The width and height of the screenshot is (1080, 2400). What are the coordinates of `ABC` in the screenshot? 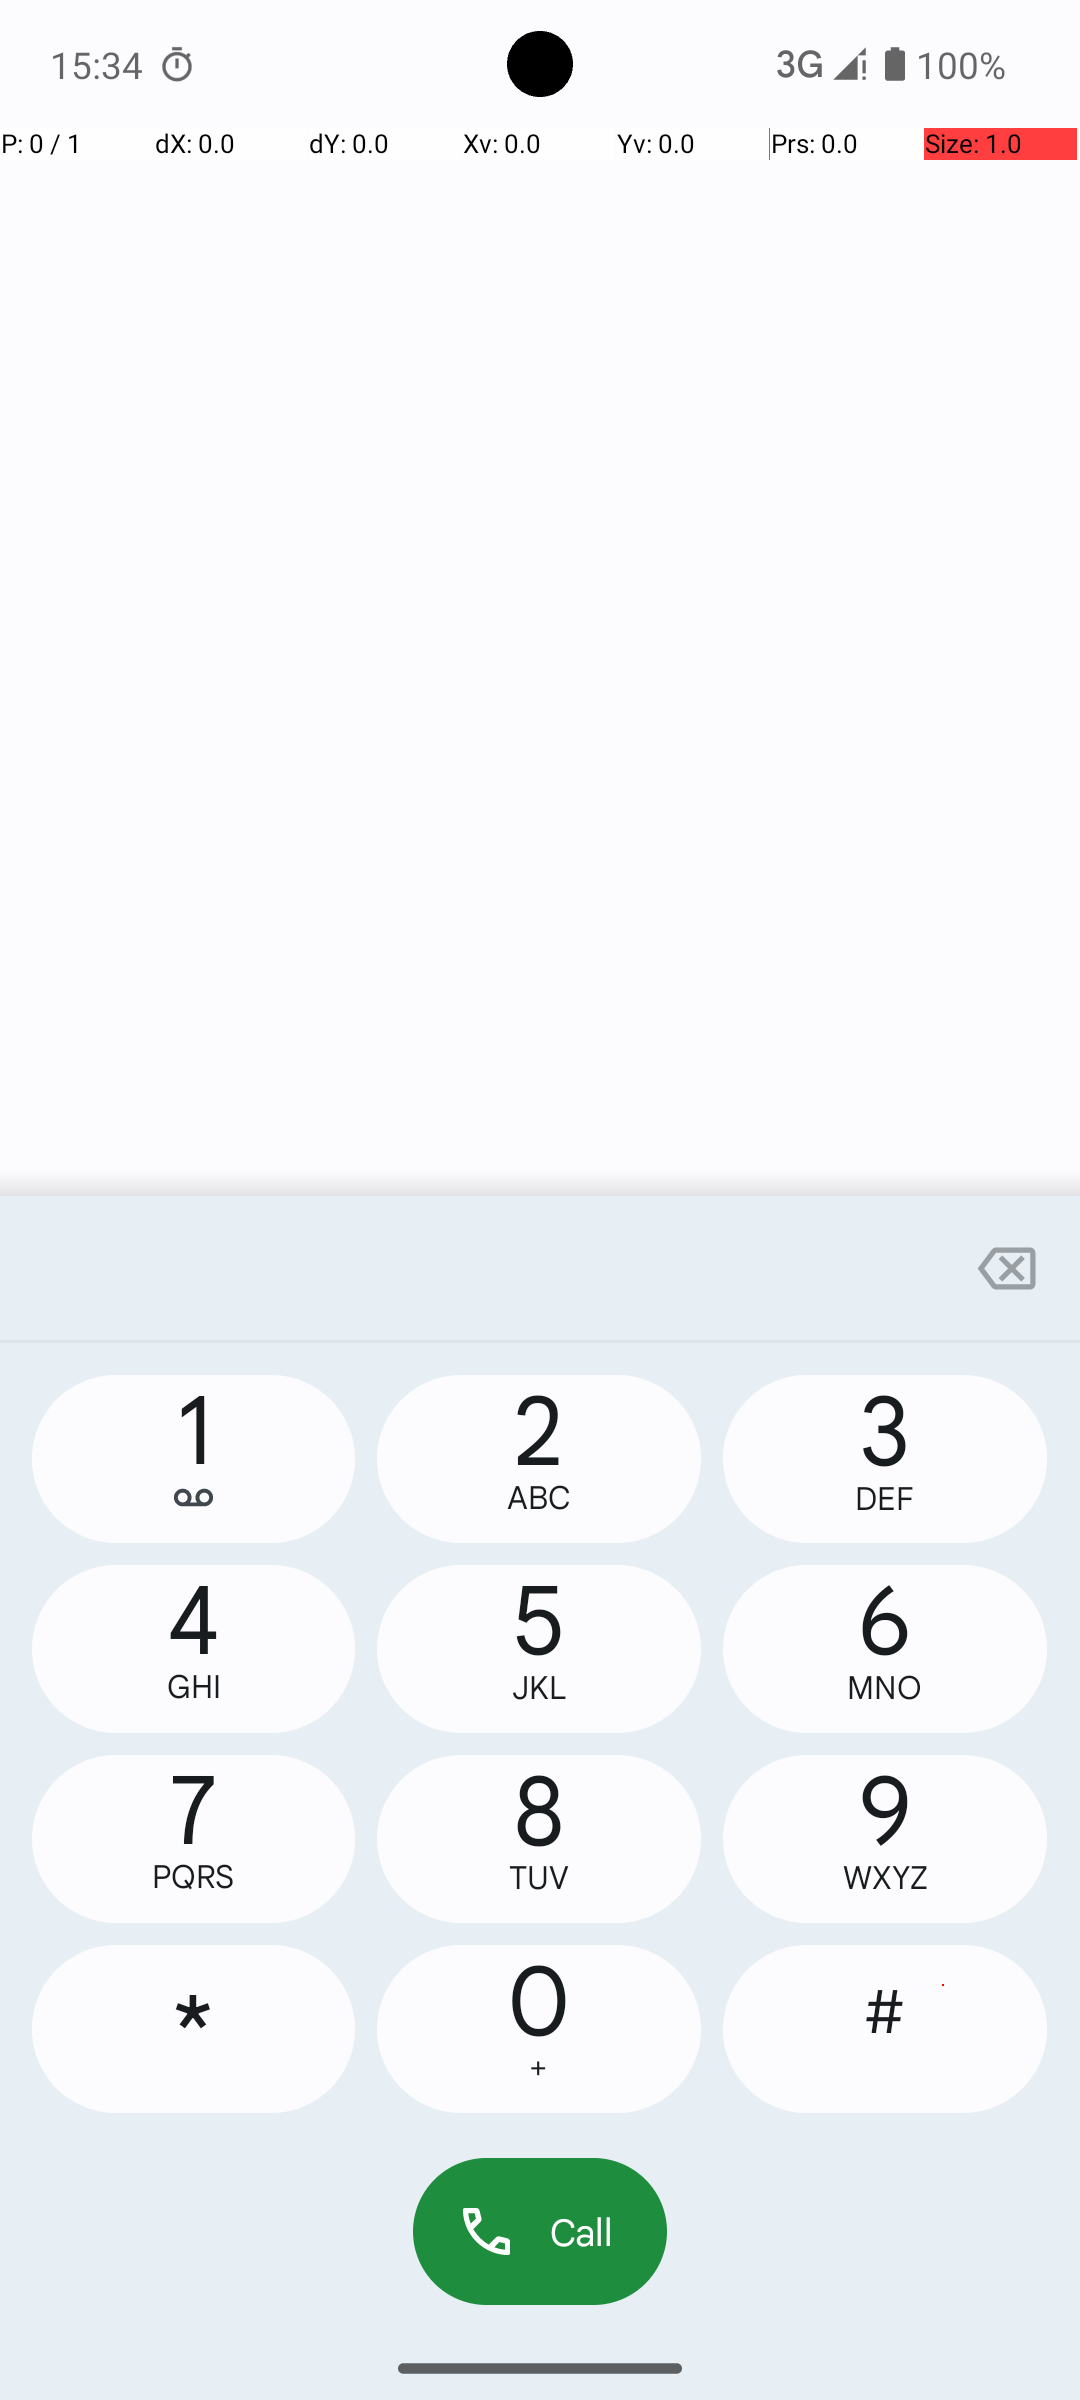 It's located at (538, 1498).